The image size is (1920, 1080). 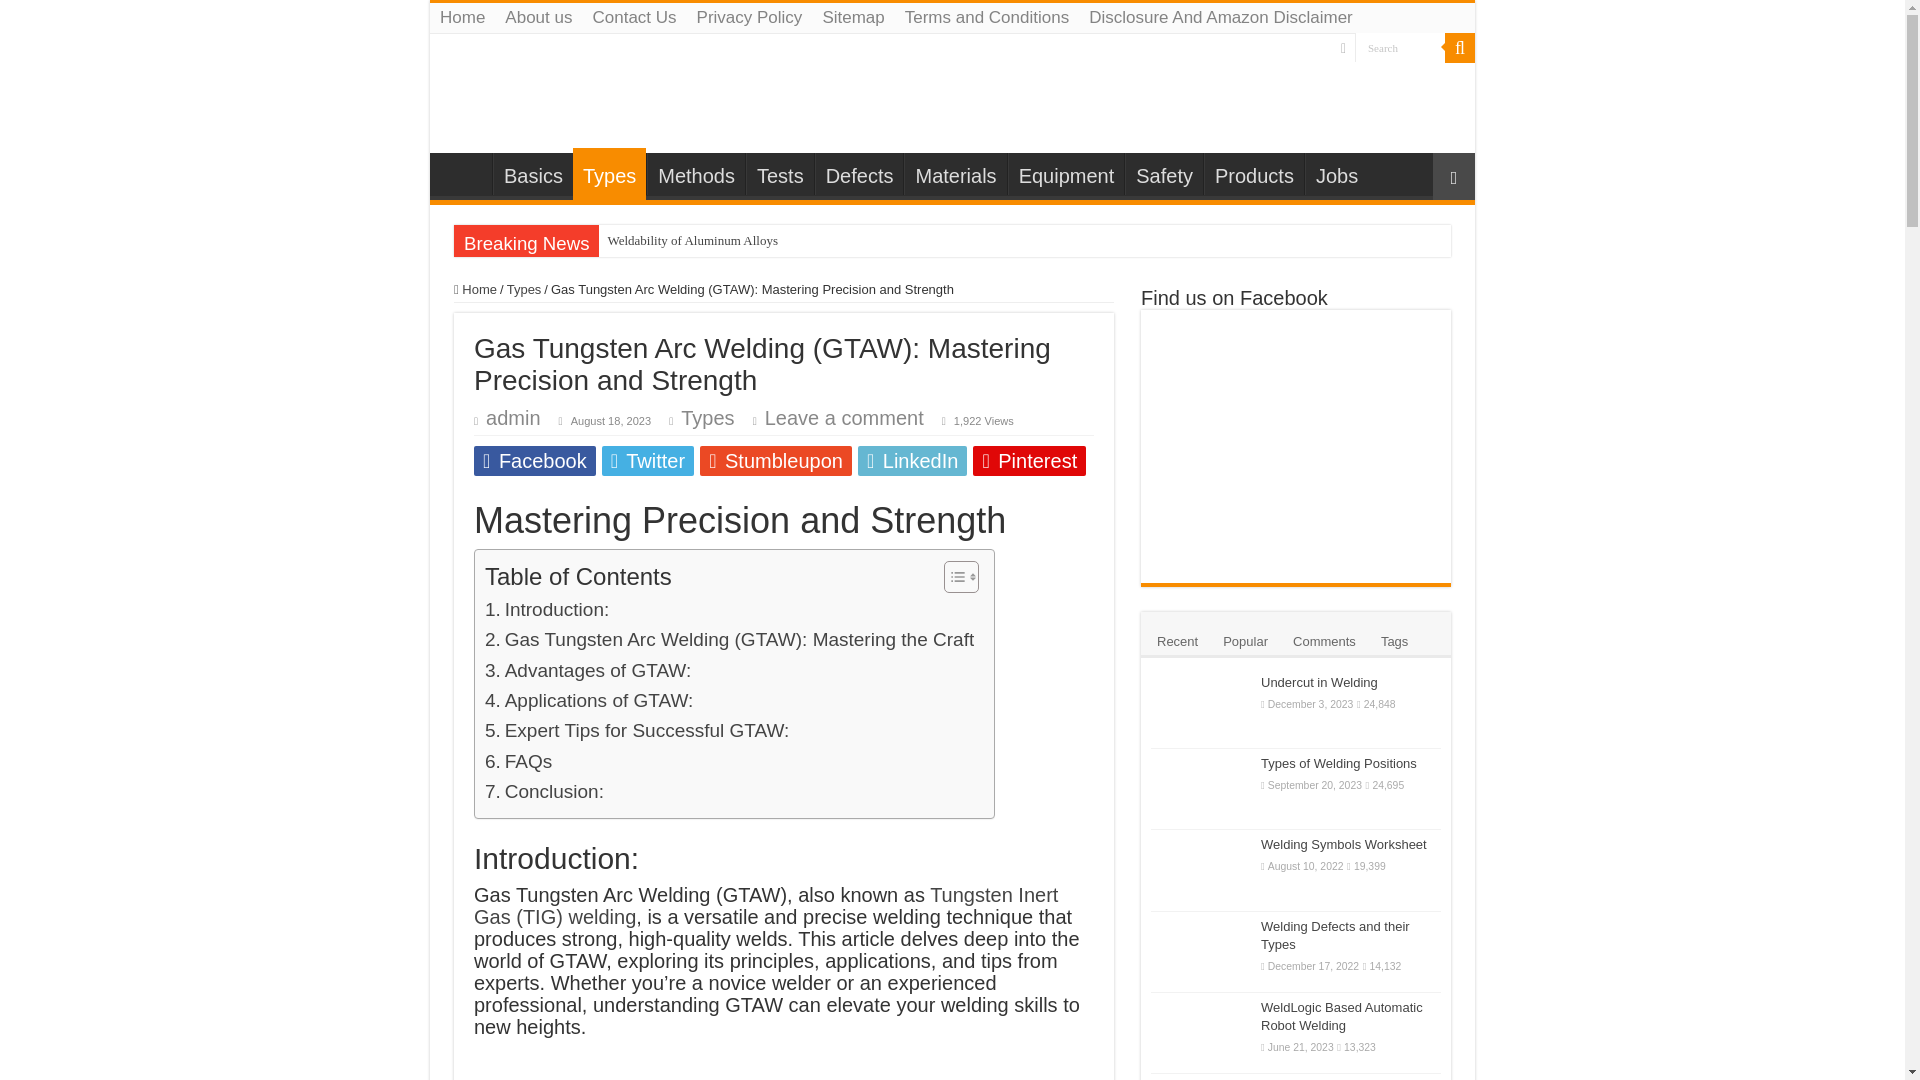 I want to click on Tests, so click(x=780, y=174).